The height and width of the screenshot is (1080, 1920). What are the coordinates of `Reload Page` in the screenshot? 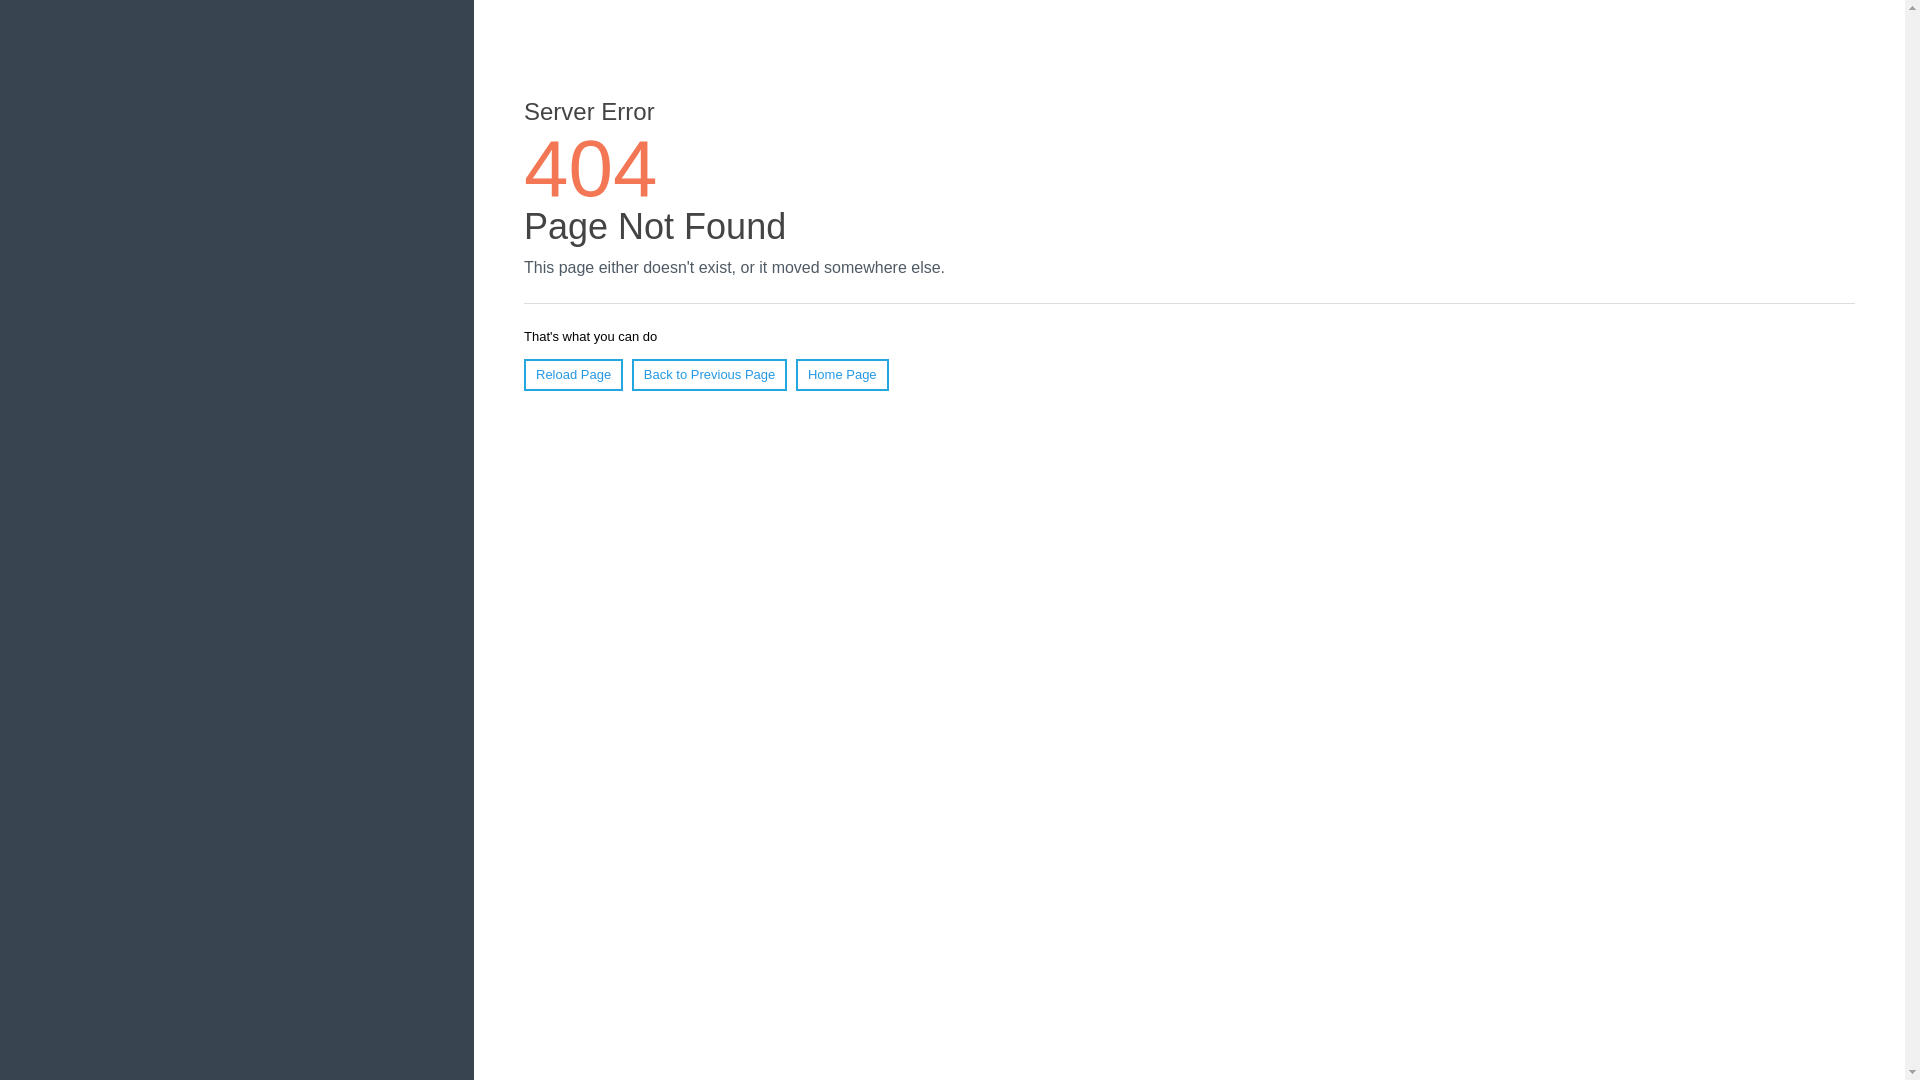 It's located at (573, 374).